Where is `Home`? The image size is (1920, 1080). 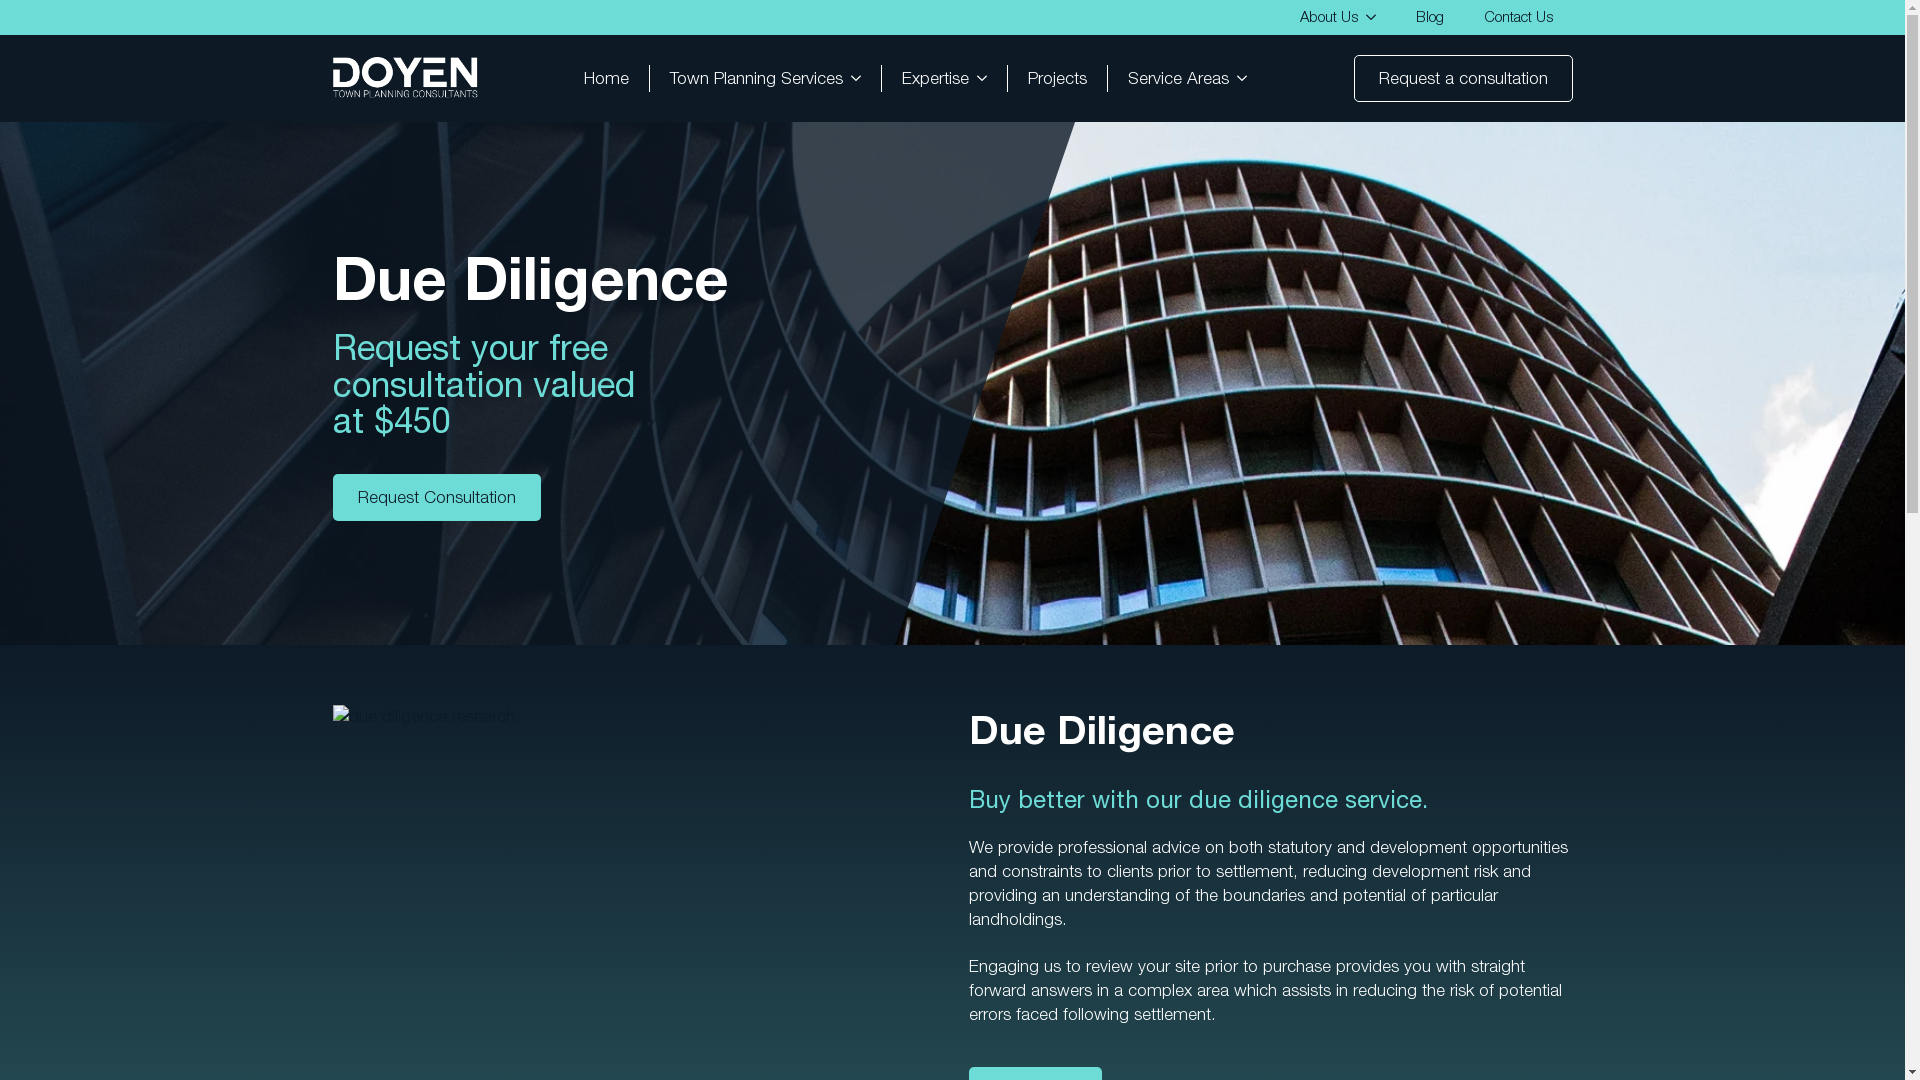 Home is located at coordinates (606, 78).